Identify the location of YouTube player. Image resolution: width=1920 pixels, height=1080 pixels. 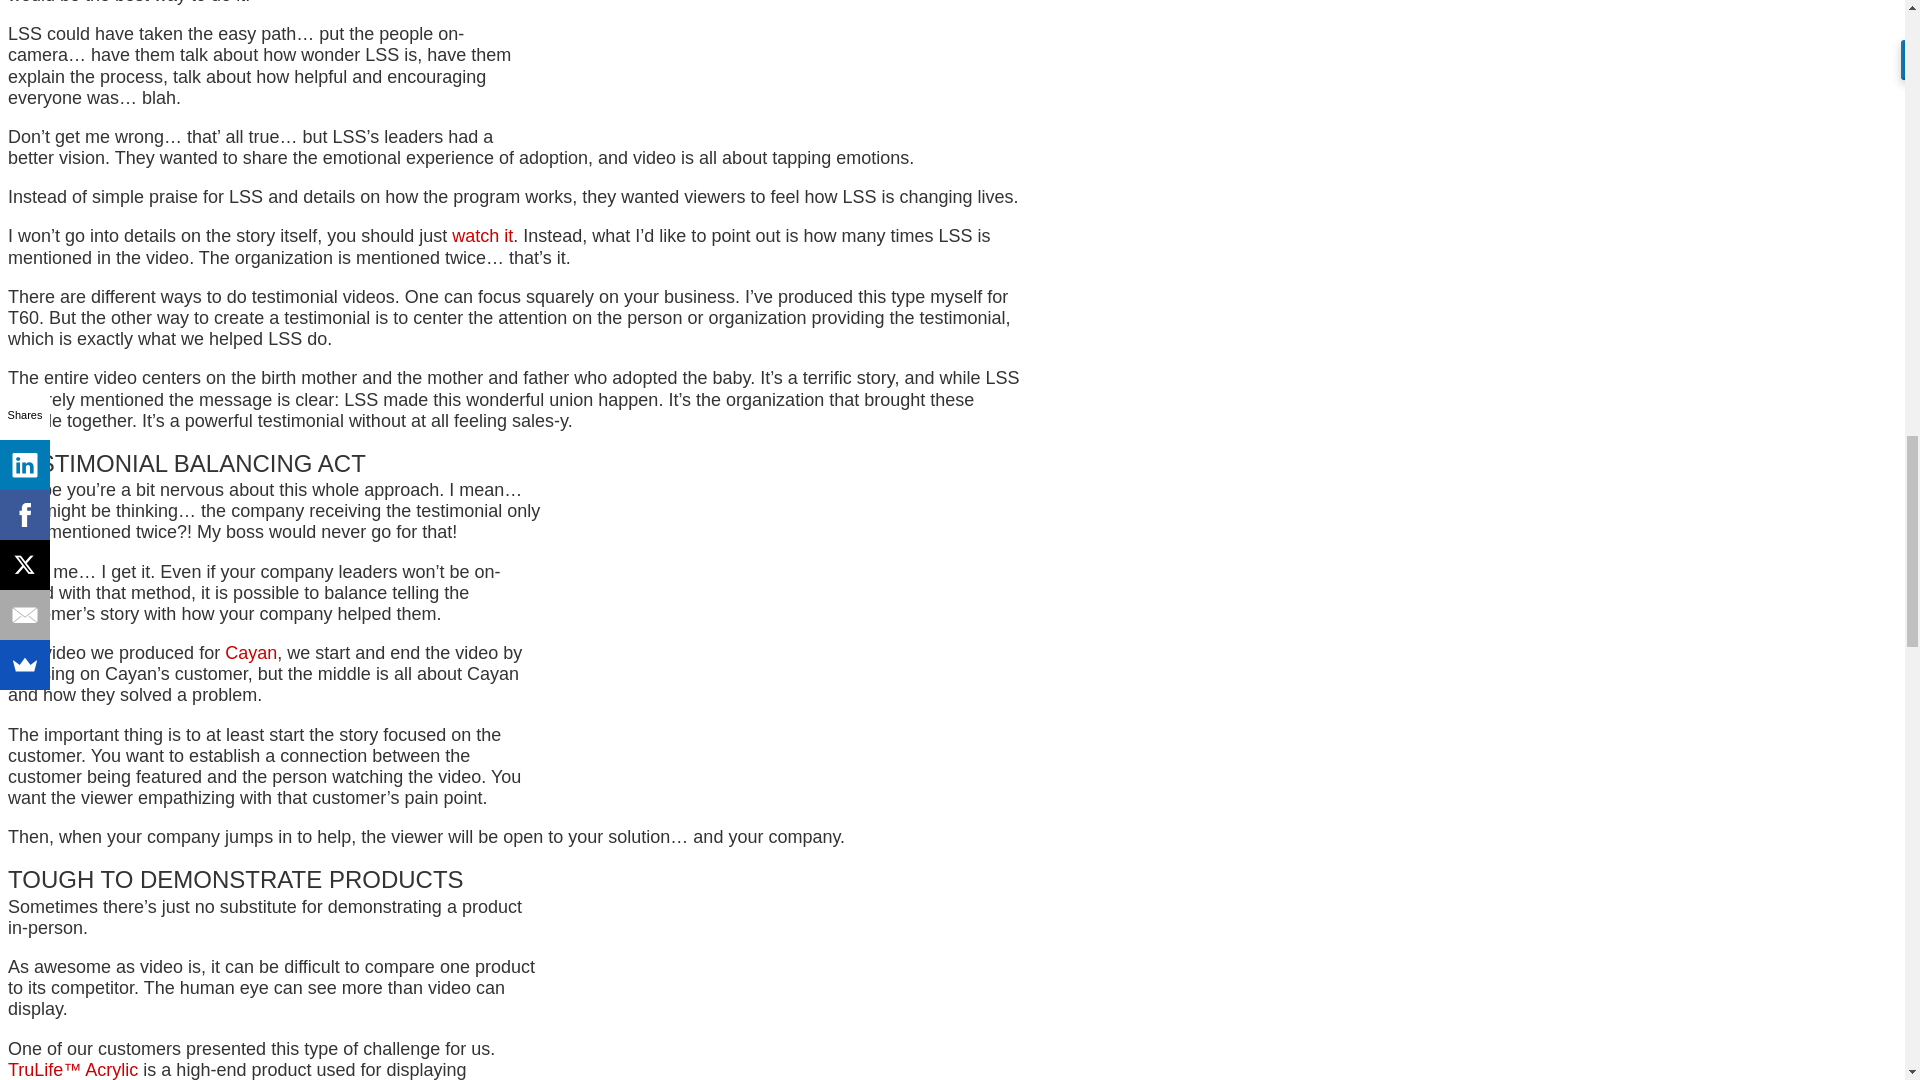
(792, 60).